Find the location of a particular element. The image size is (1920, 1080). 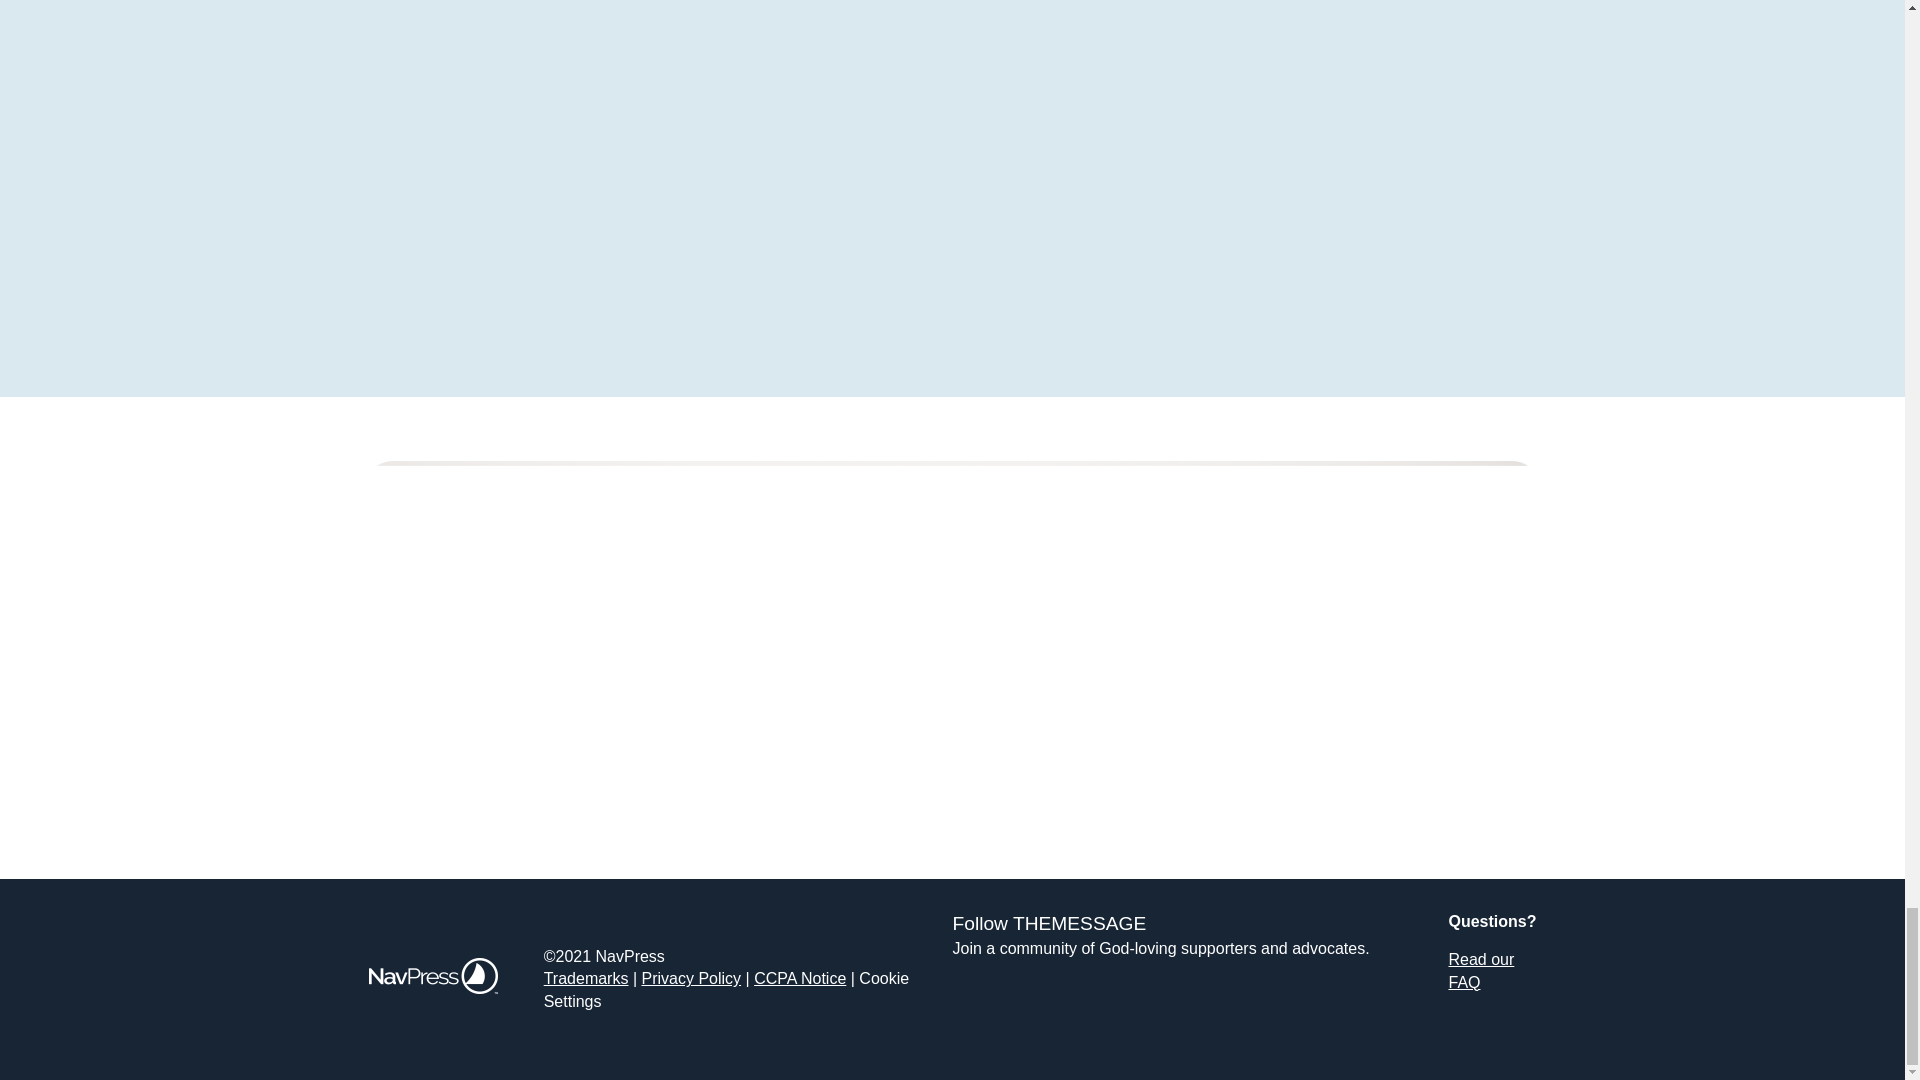

Read our FAQ is located at coordinates (1480, 970).